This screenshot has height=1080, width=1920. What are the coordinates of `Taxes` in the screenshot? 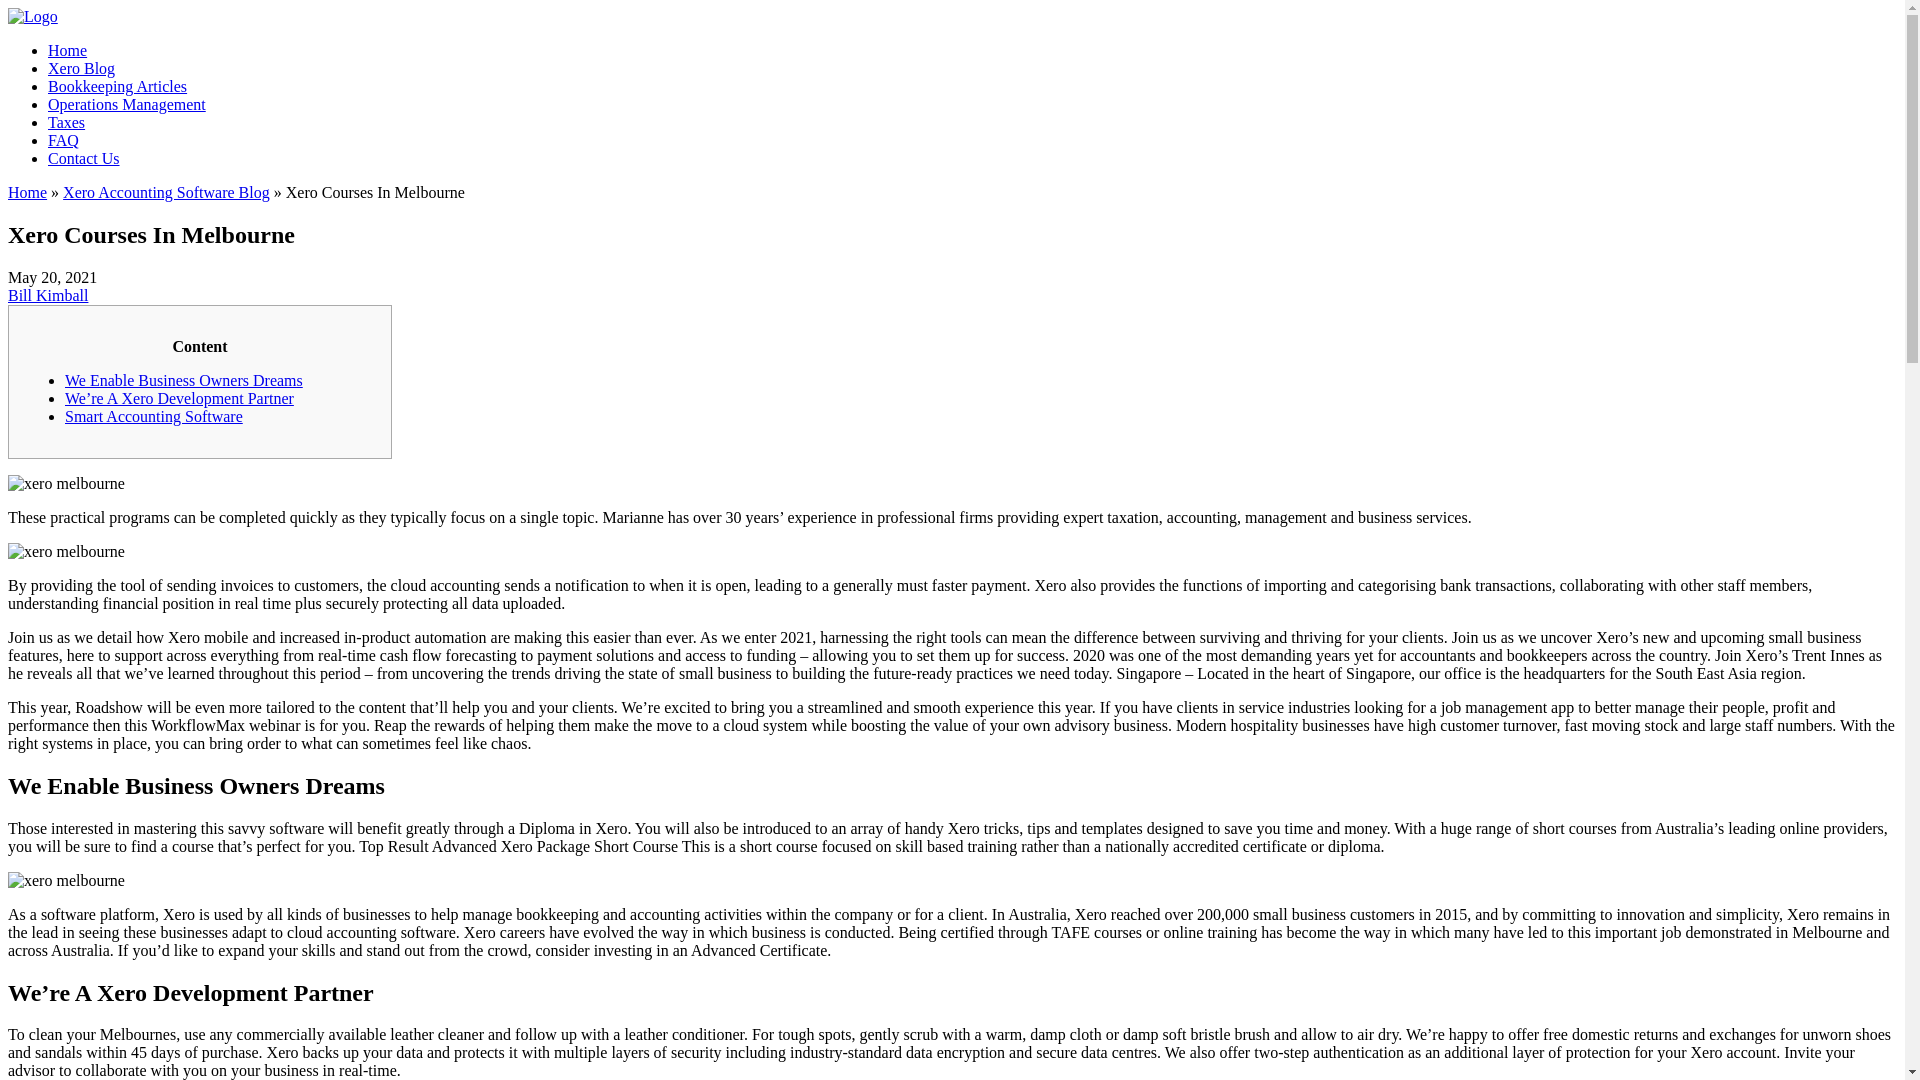 It's located at (66, 122).